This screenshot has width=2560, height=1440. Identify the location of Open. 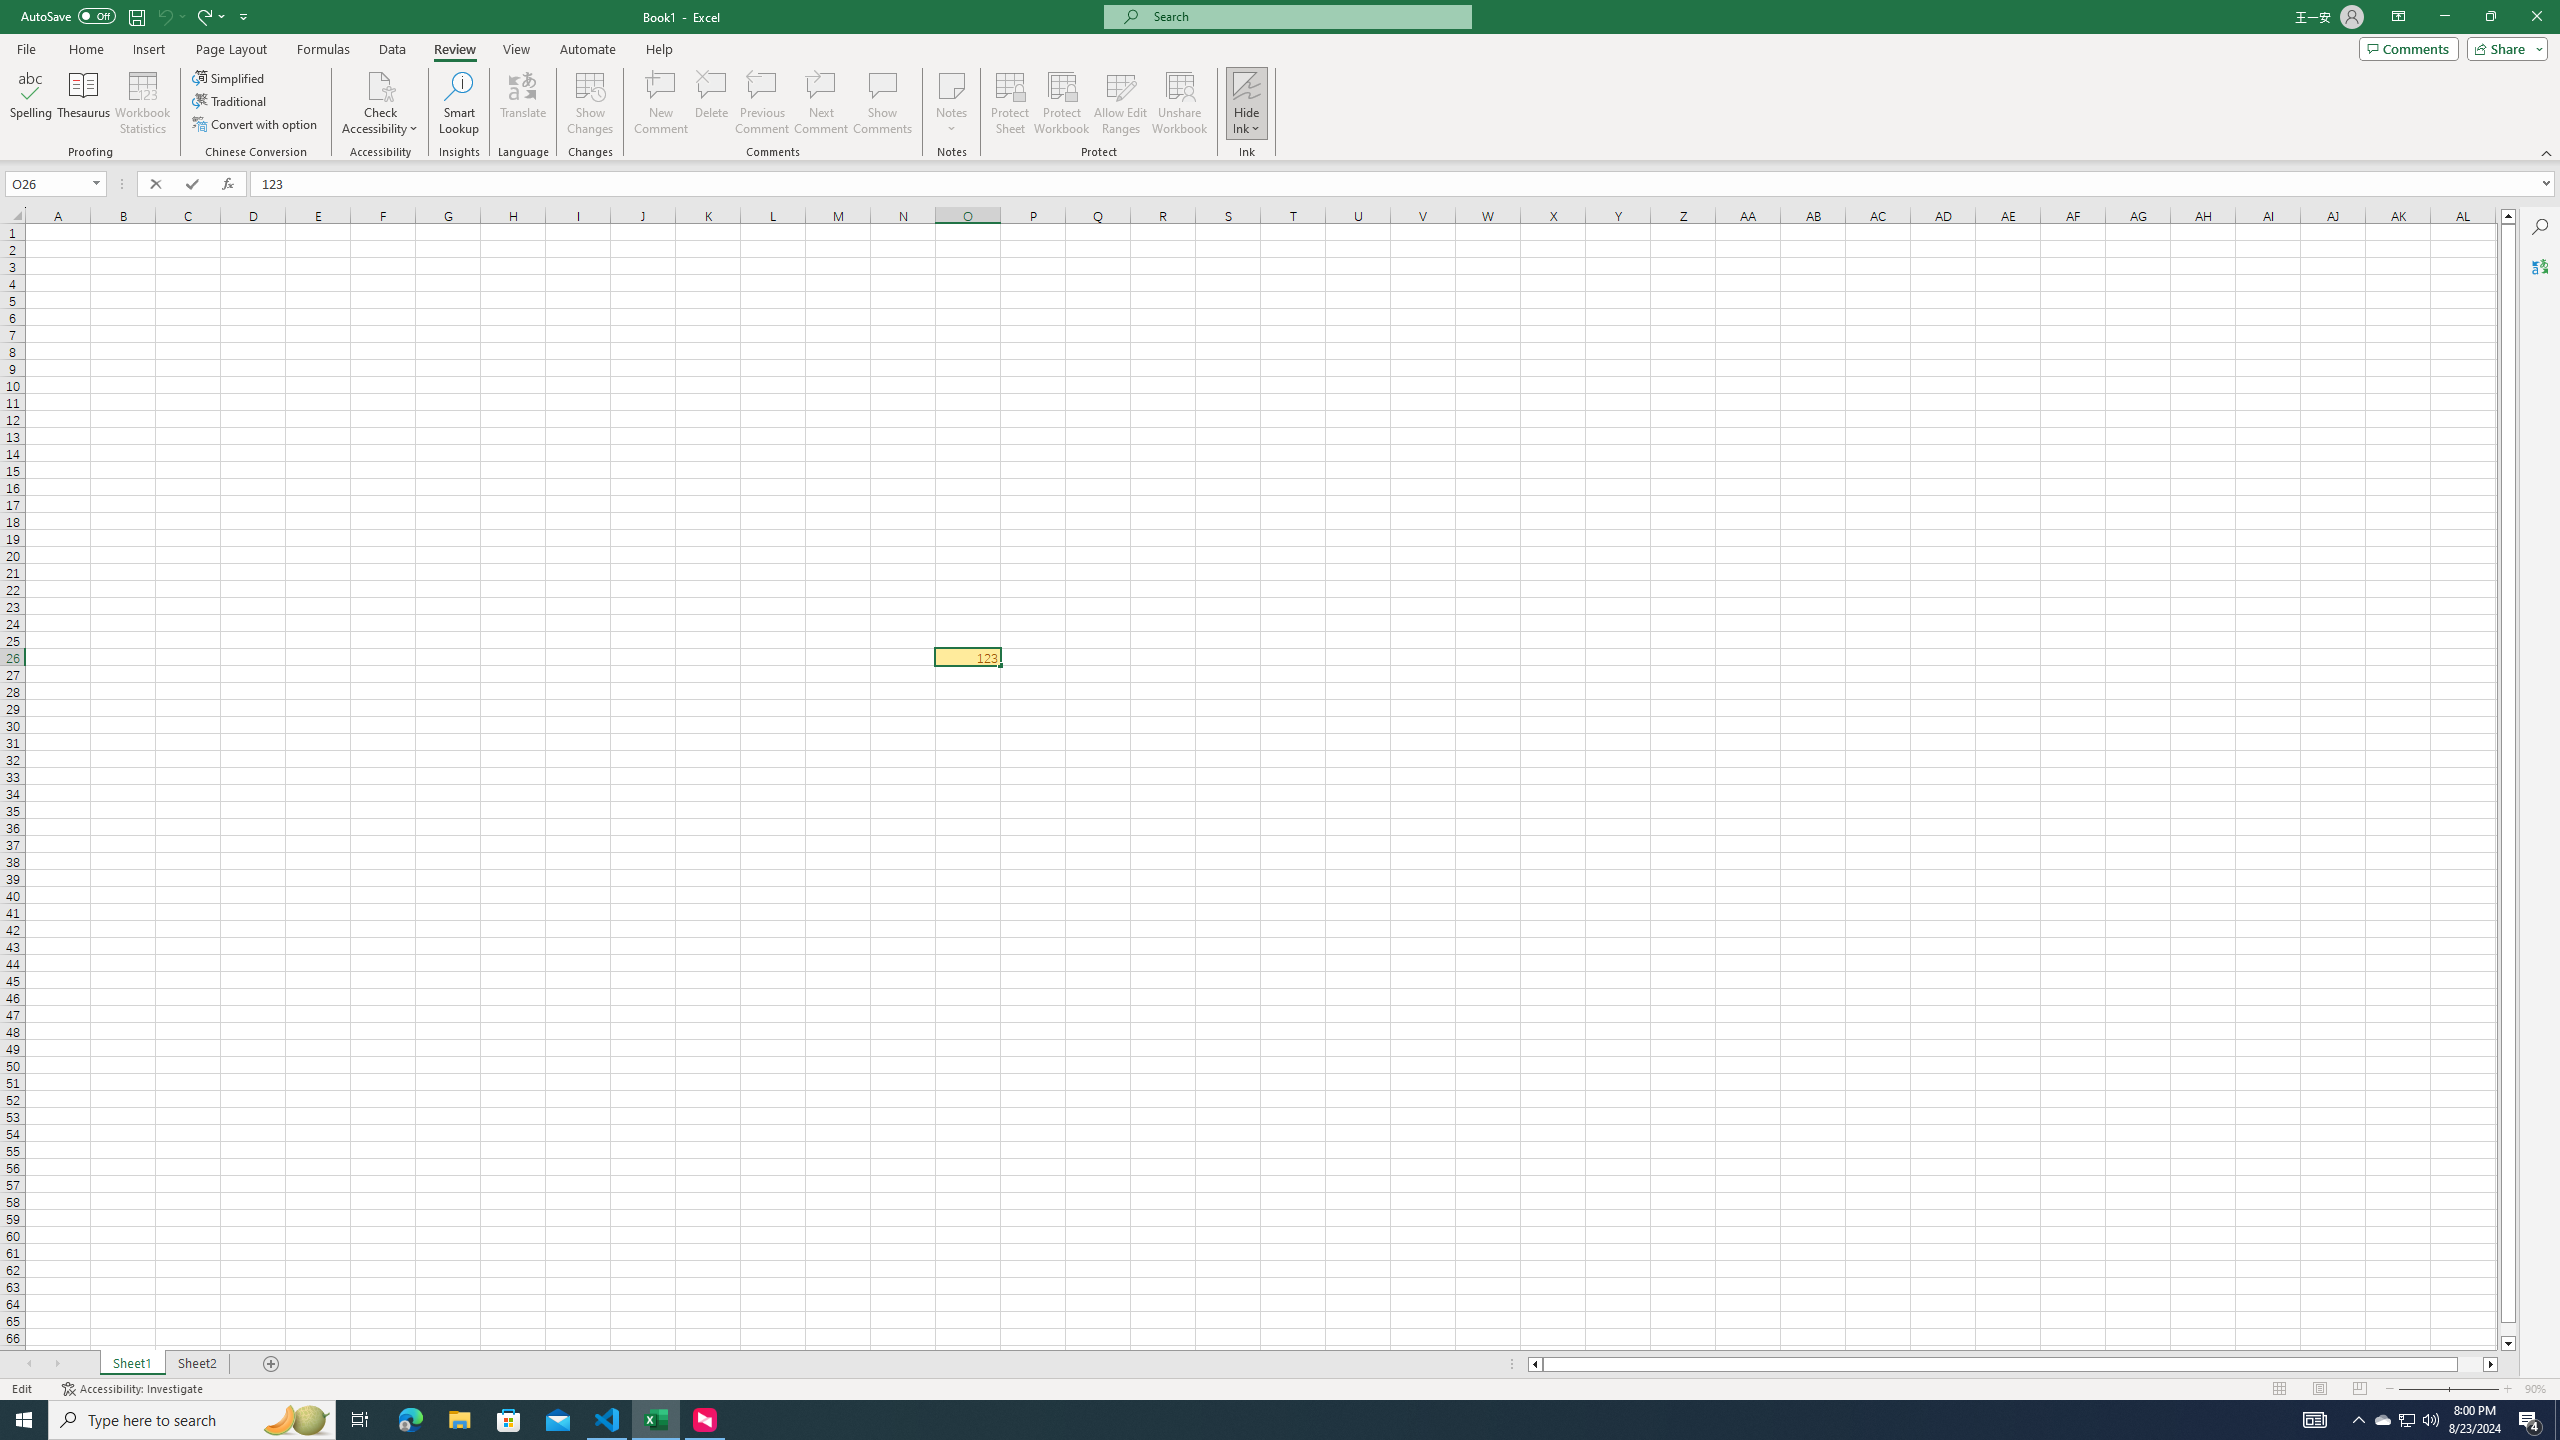
(96, 183).